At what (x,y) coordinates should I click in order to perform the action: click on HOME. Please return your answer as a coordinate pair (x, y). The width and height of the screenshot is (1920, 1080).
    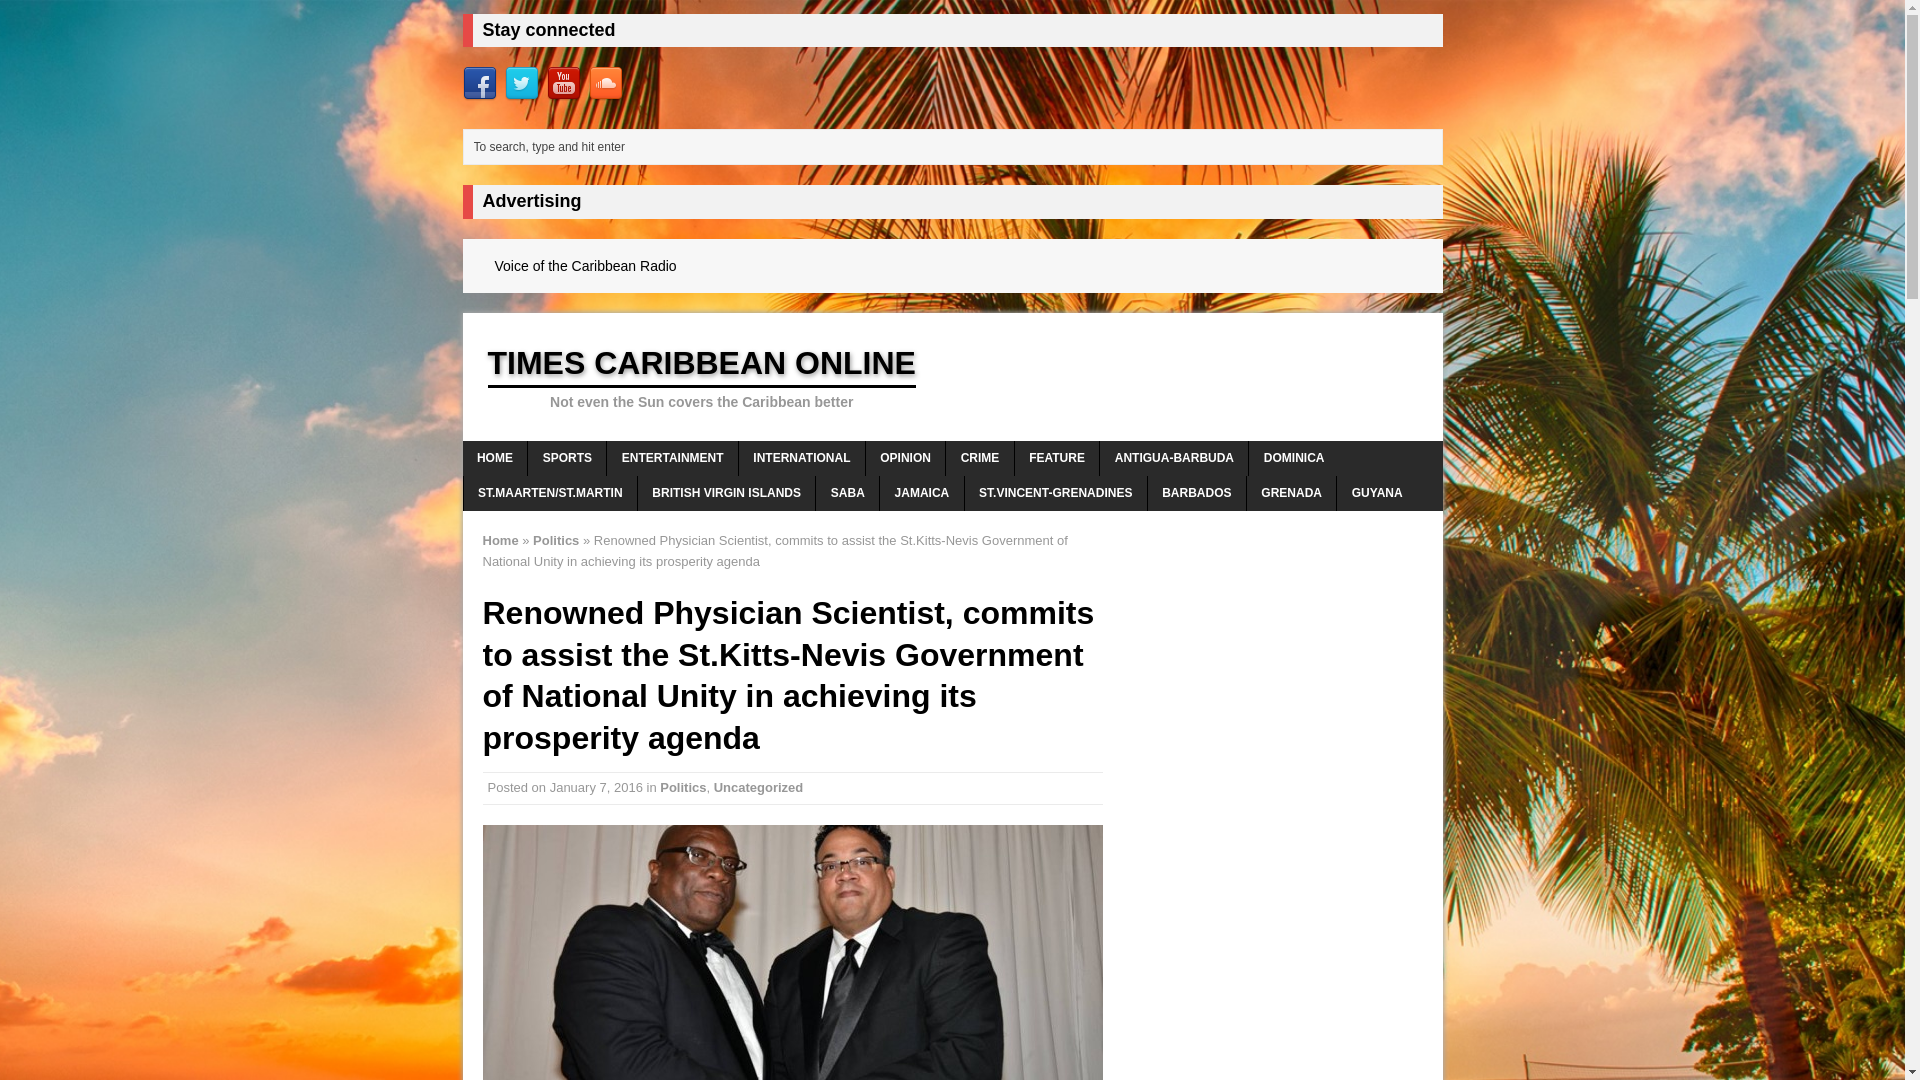
    Looking at the image, I should click on (494, 458).